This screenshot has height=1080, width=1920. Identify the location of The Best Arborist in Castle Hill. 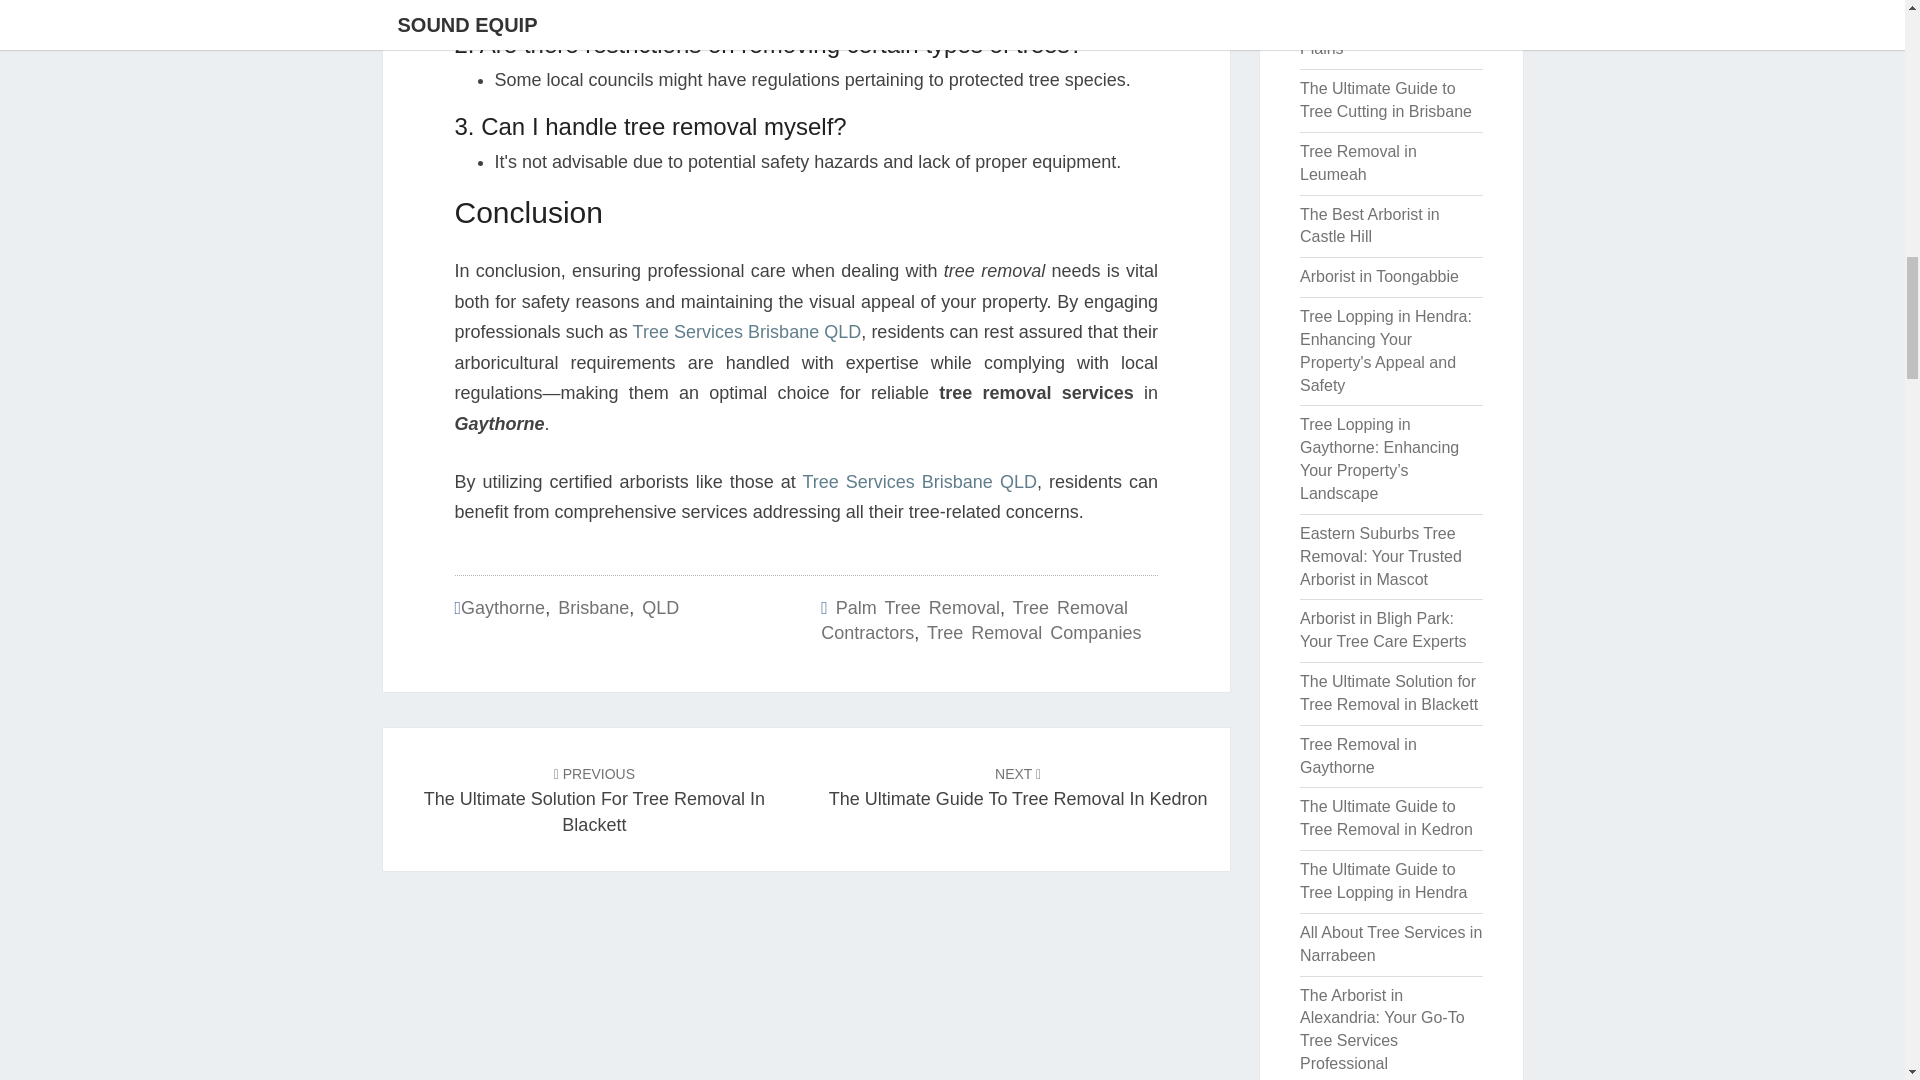
(1034, 632).